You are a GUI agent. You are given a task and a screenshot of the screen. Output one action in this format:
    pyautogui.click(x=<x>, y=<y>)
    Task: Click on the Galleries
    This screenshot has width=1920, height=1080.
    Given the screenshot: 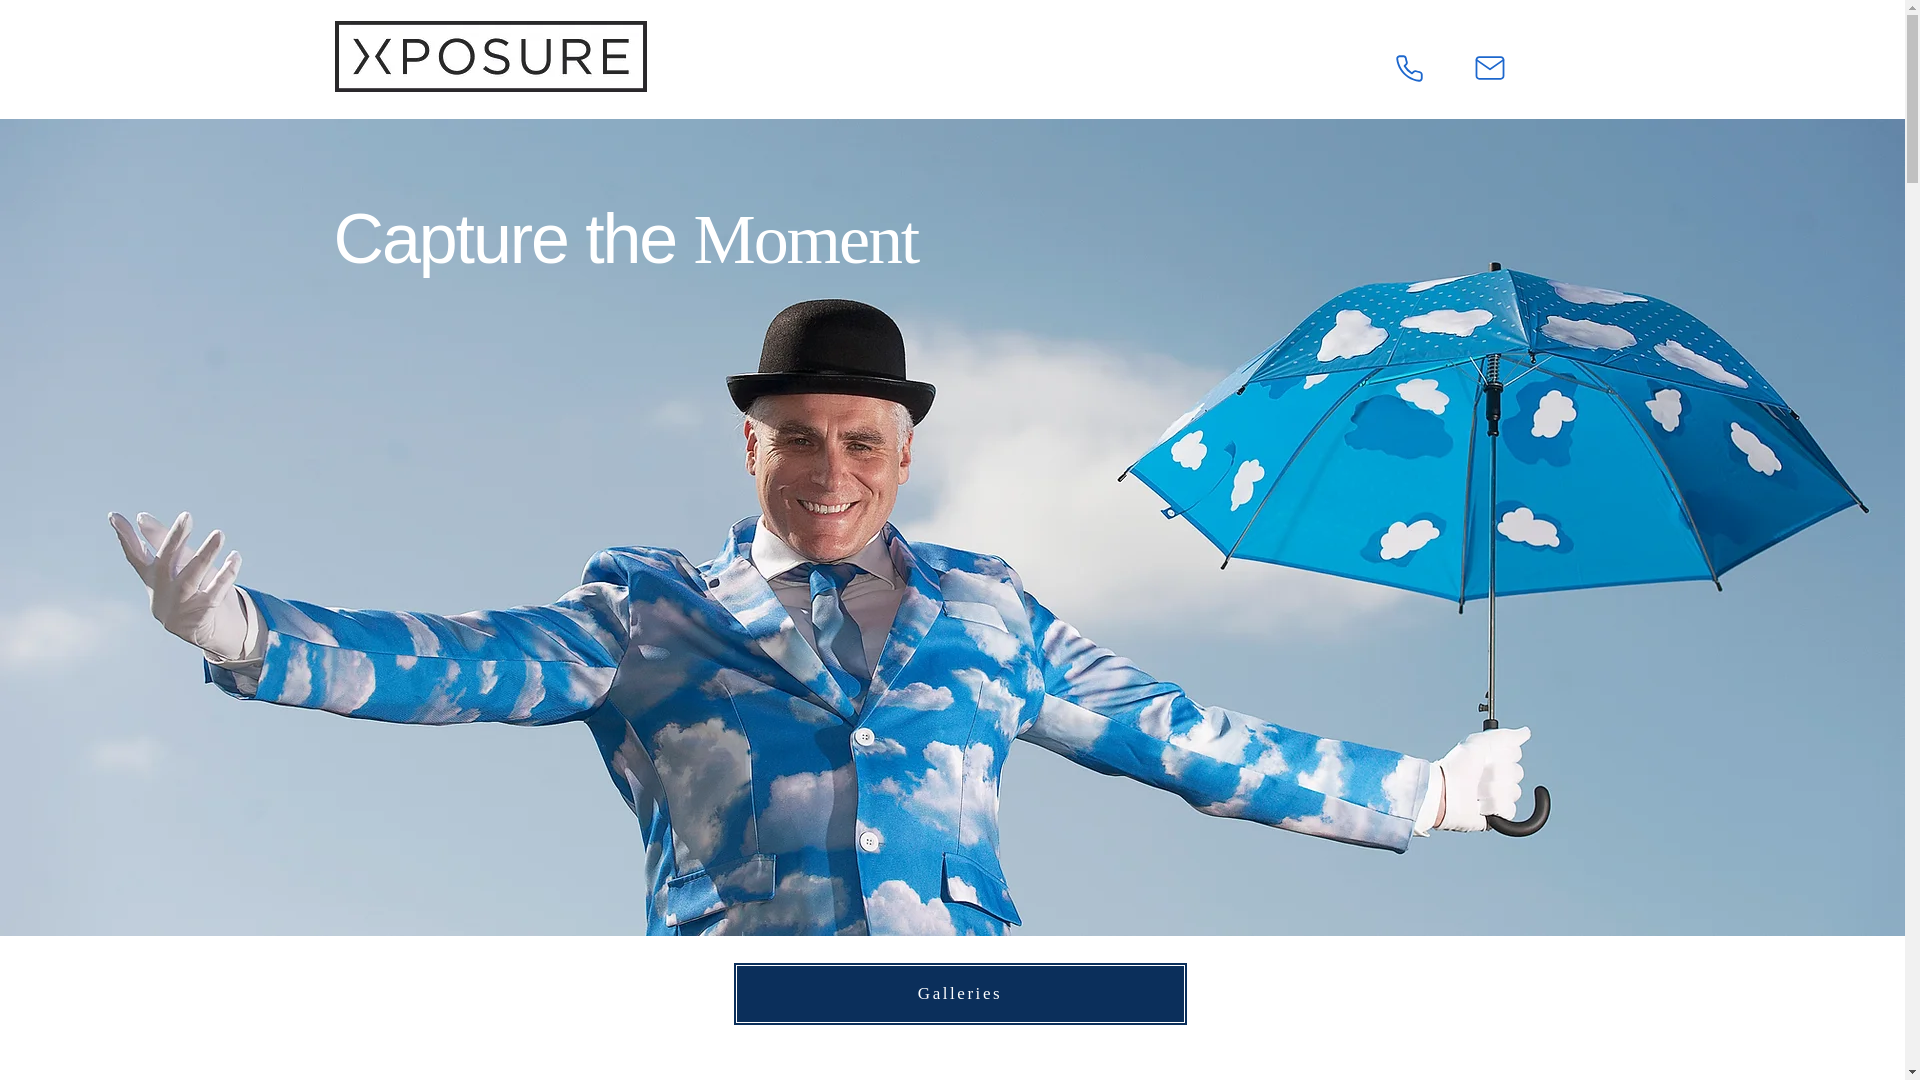 What is the action you would take?
    pyautogui.click(x=958, y=994)
    